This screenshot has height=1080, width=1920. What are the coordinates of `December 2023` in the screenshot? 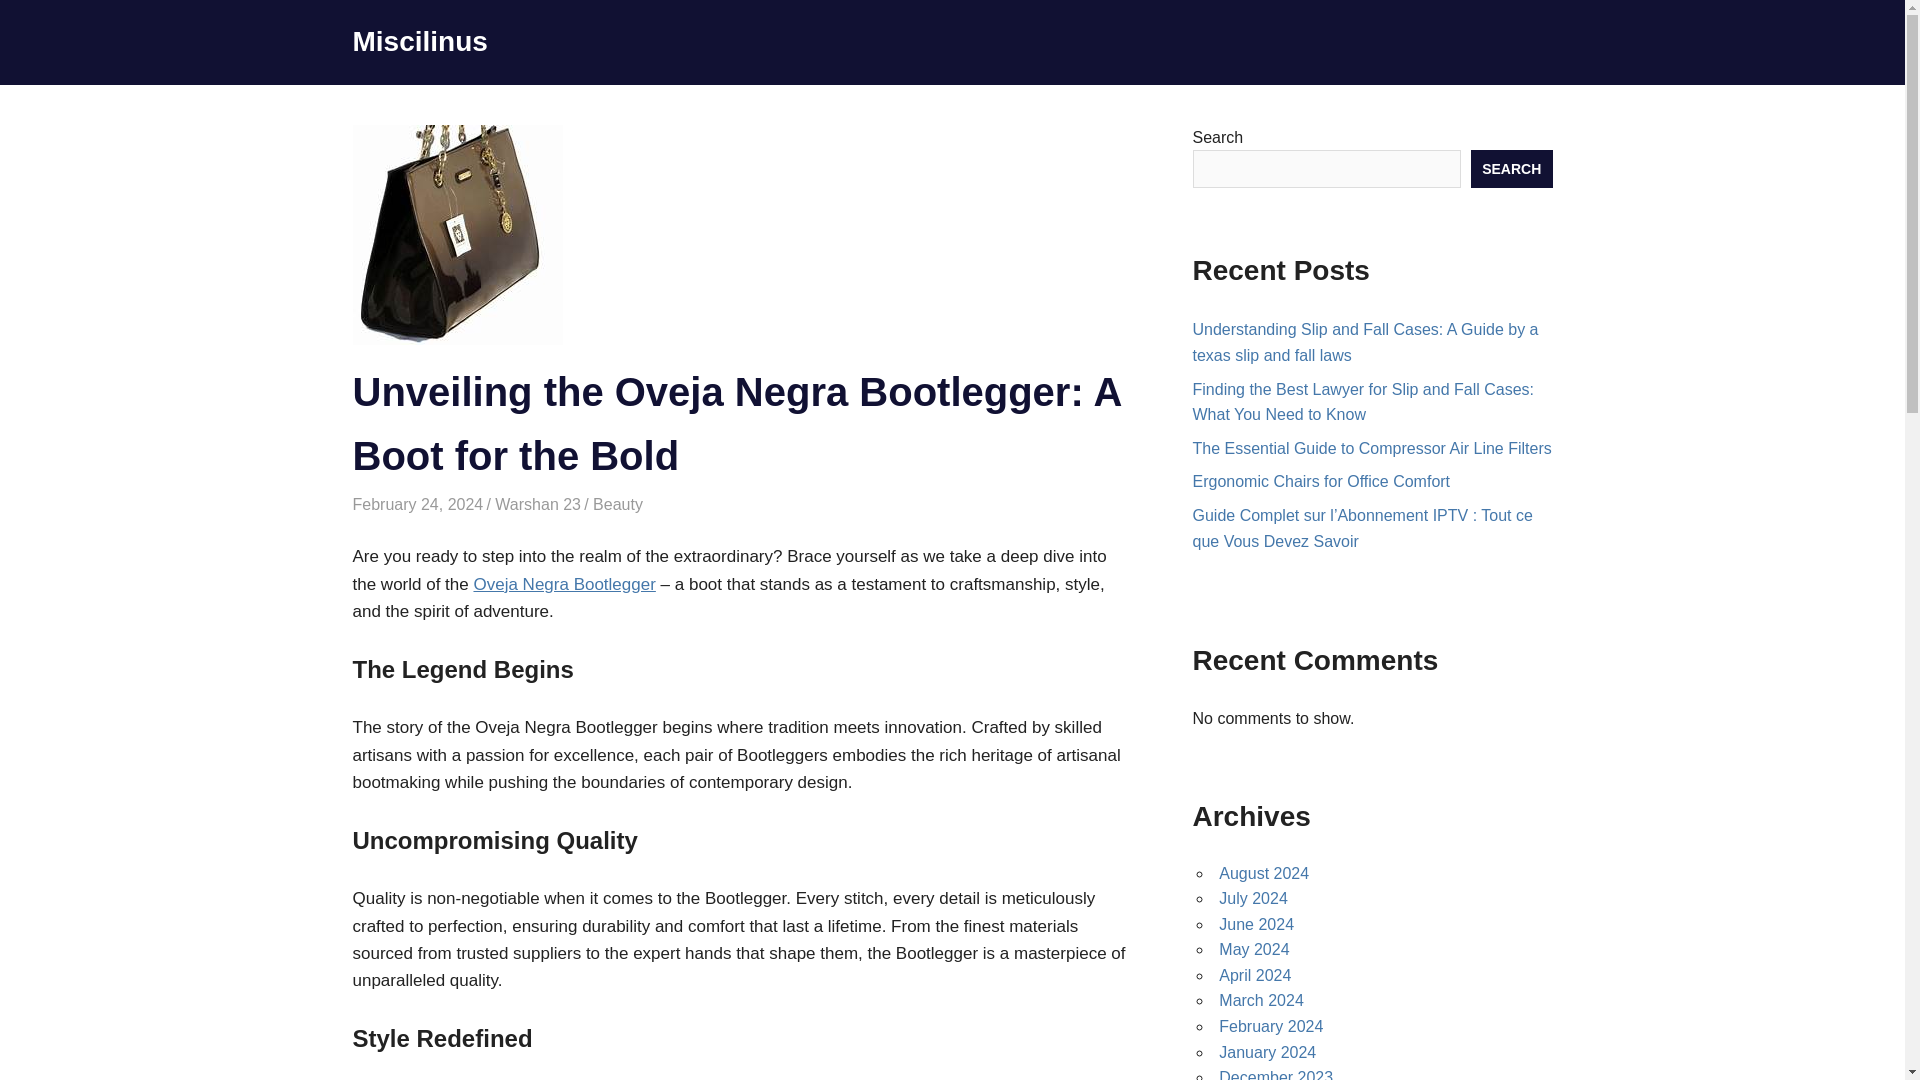 It's located at (1276, 1074).